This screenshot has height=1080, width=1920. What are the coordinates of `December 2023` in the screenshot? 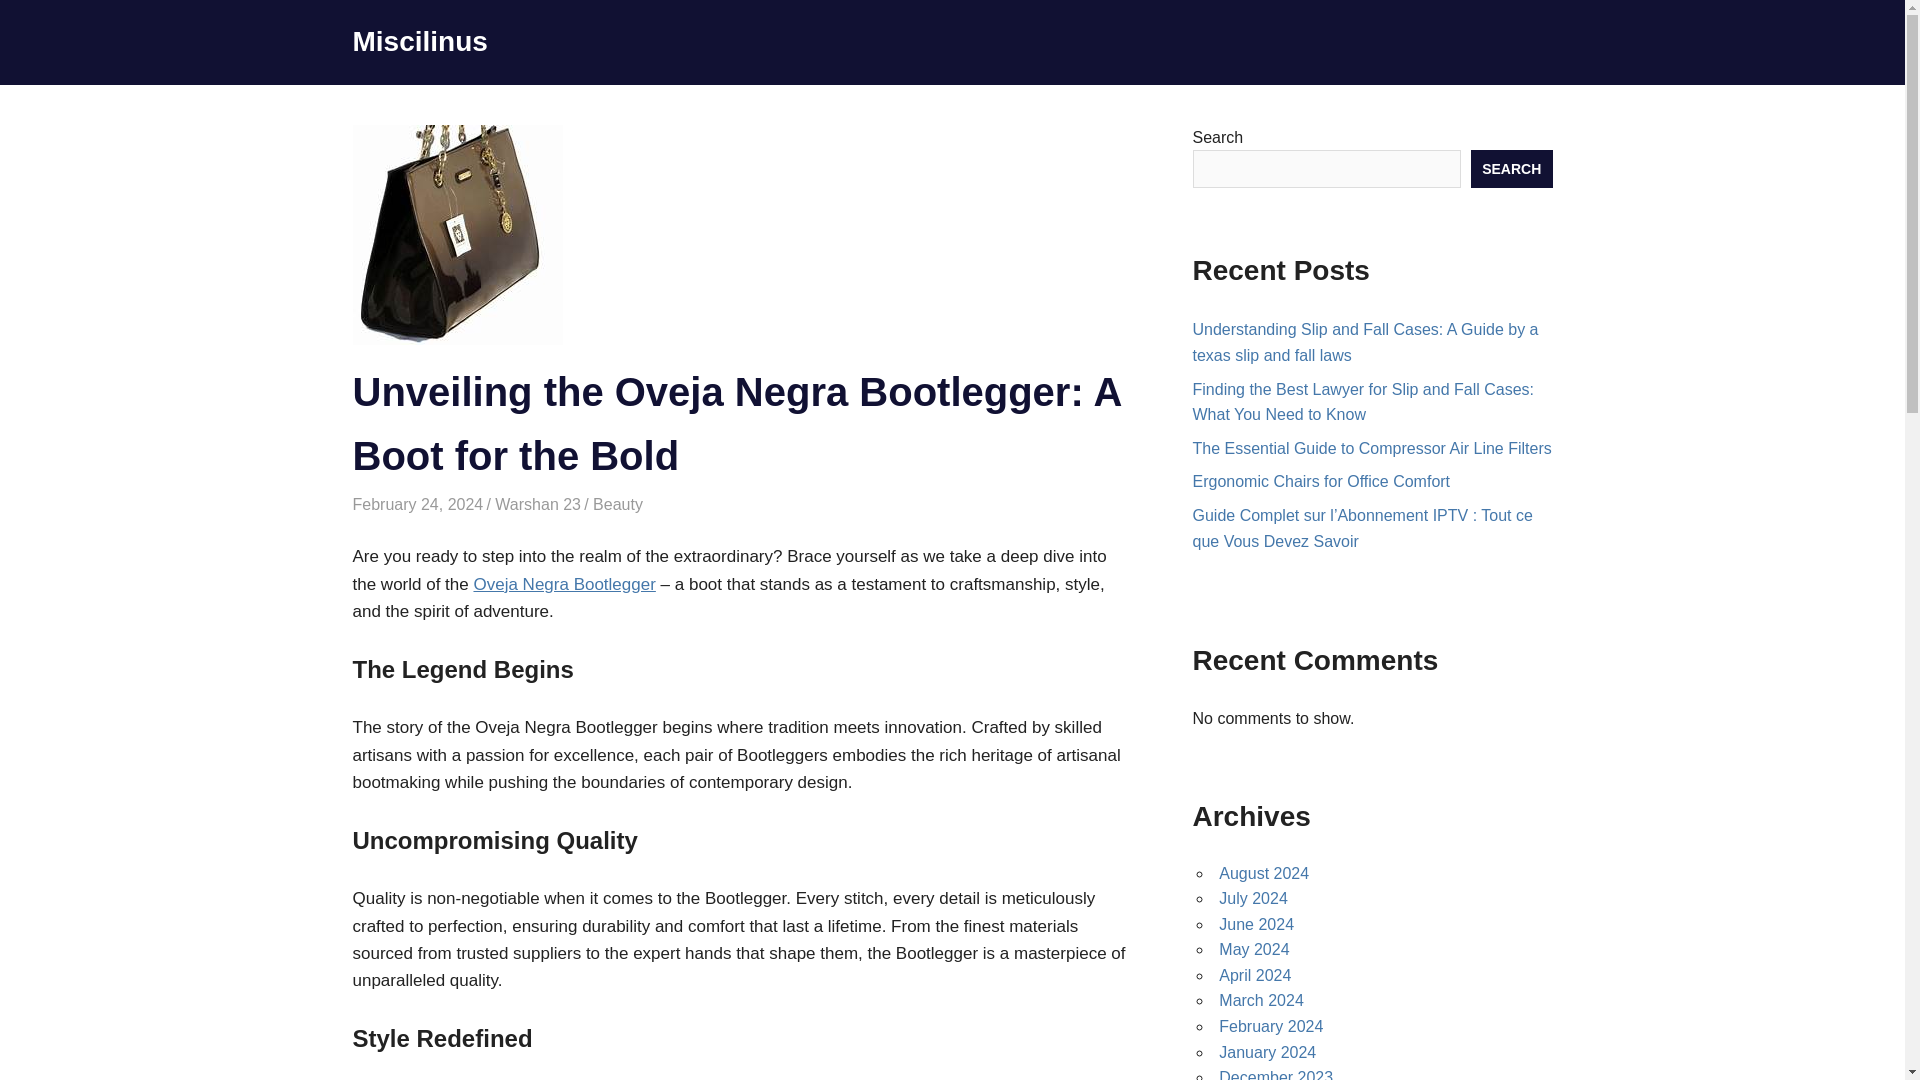 It's located at (1276, 1074).